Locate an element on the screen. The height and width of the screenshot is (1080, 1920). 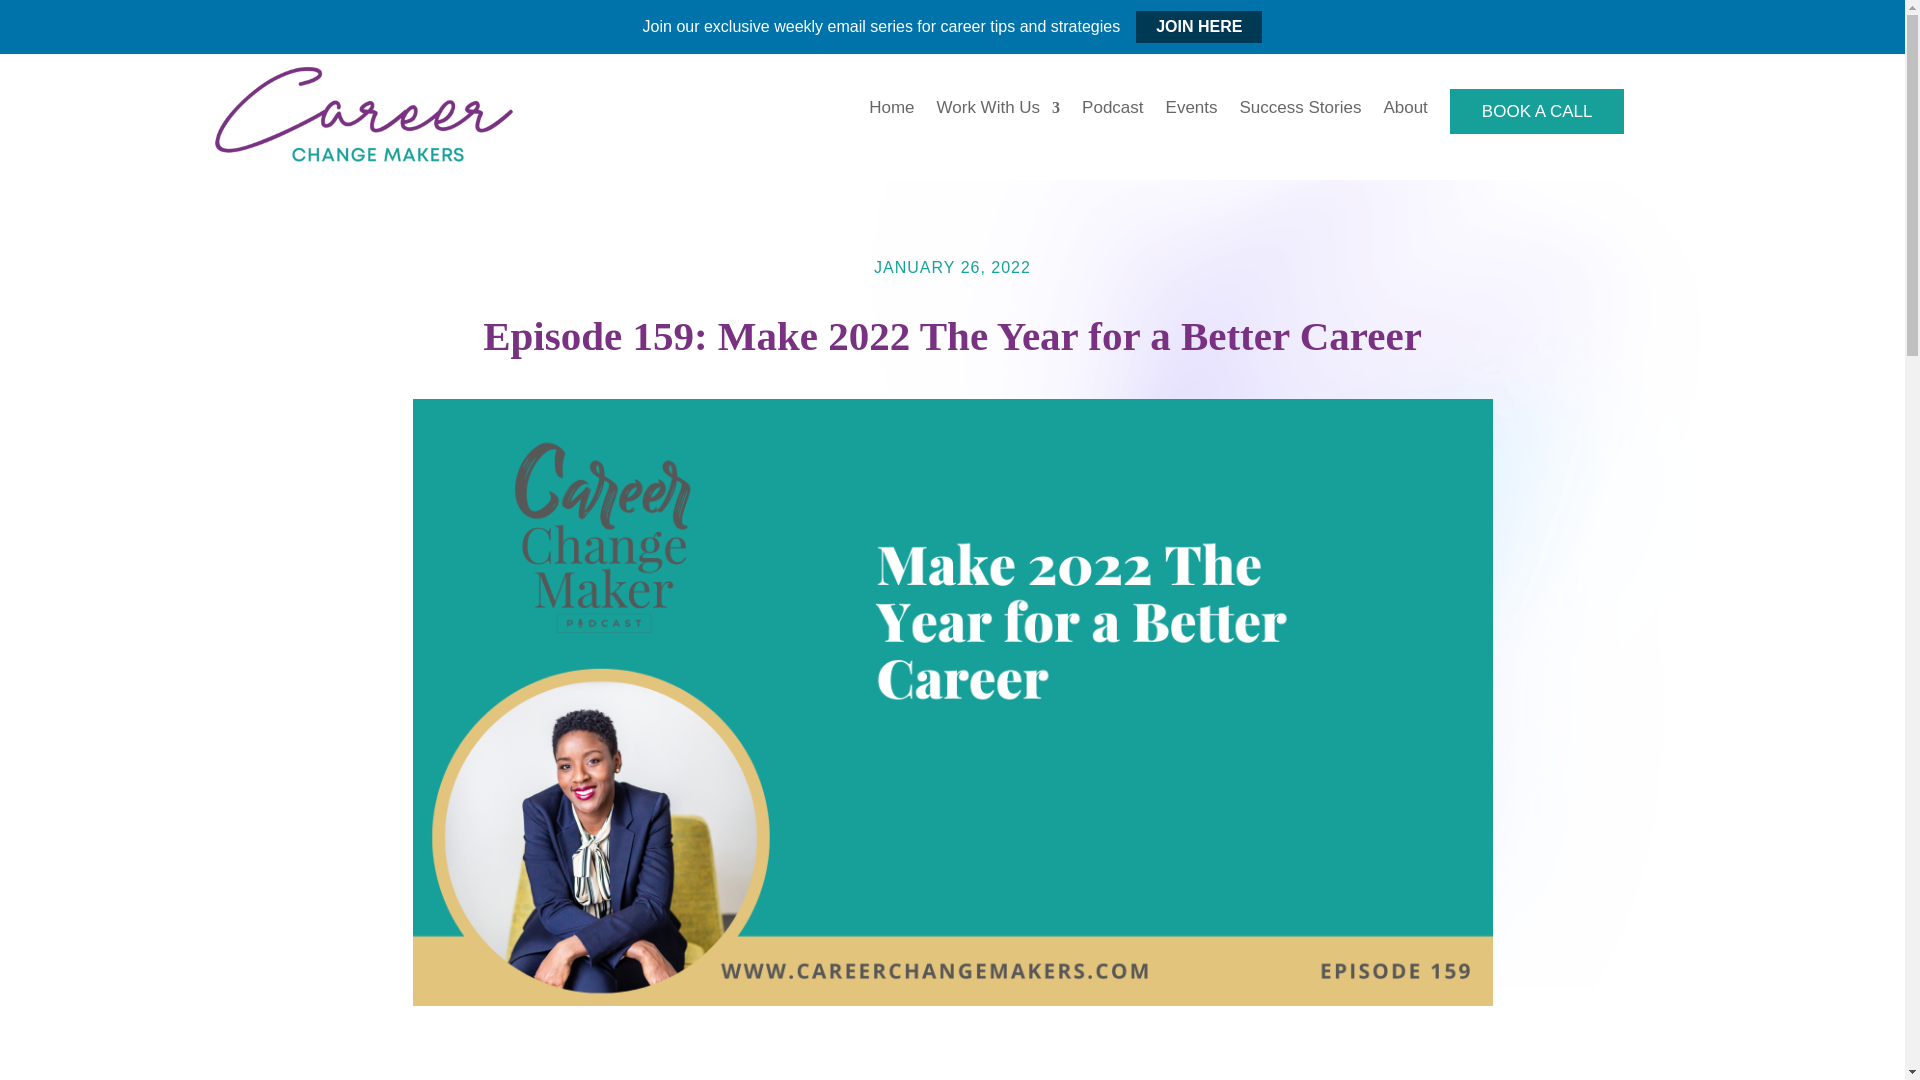
Work With Us is located at coordinates (998, 112).